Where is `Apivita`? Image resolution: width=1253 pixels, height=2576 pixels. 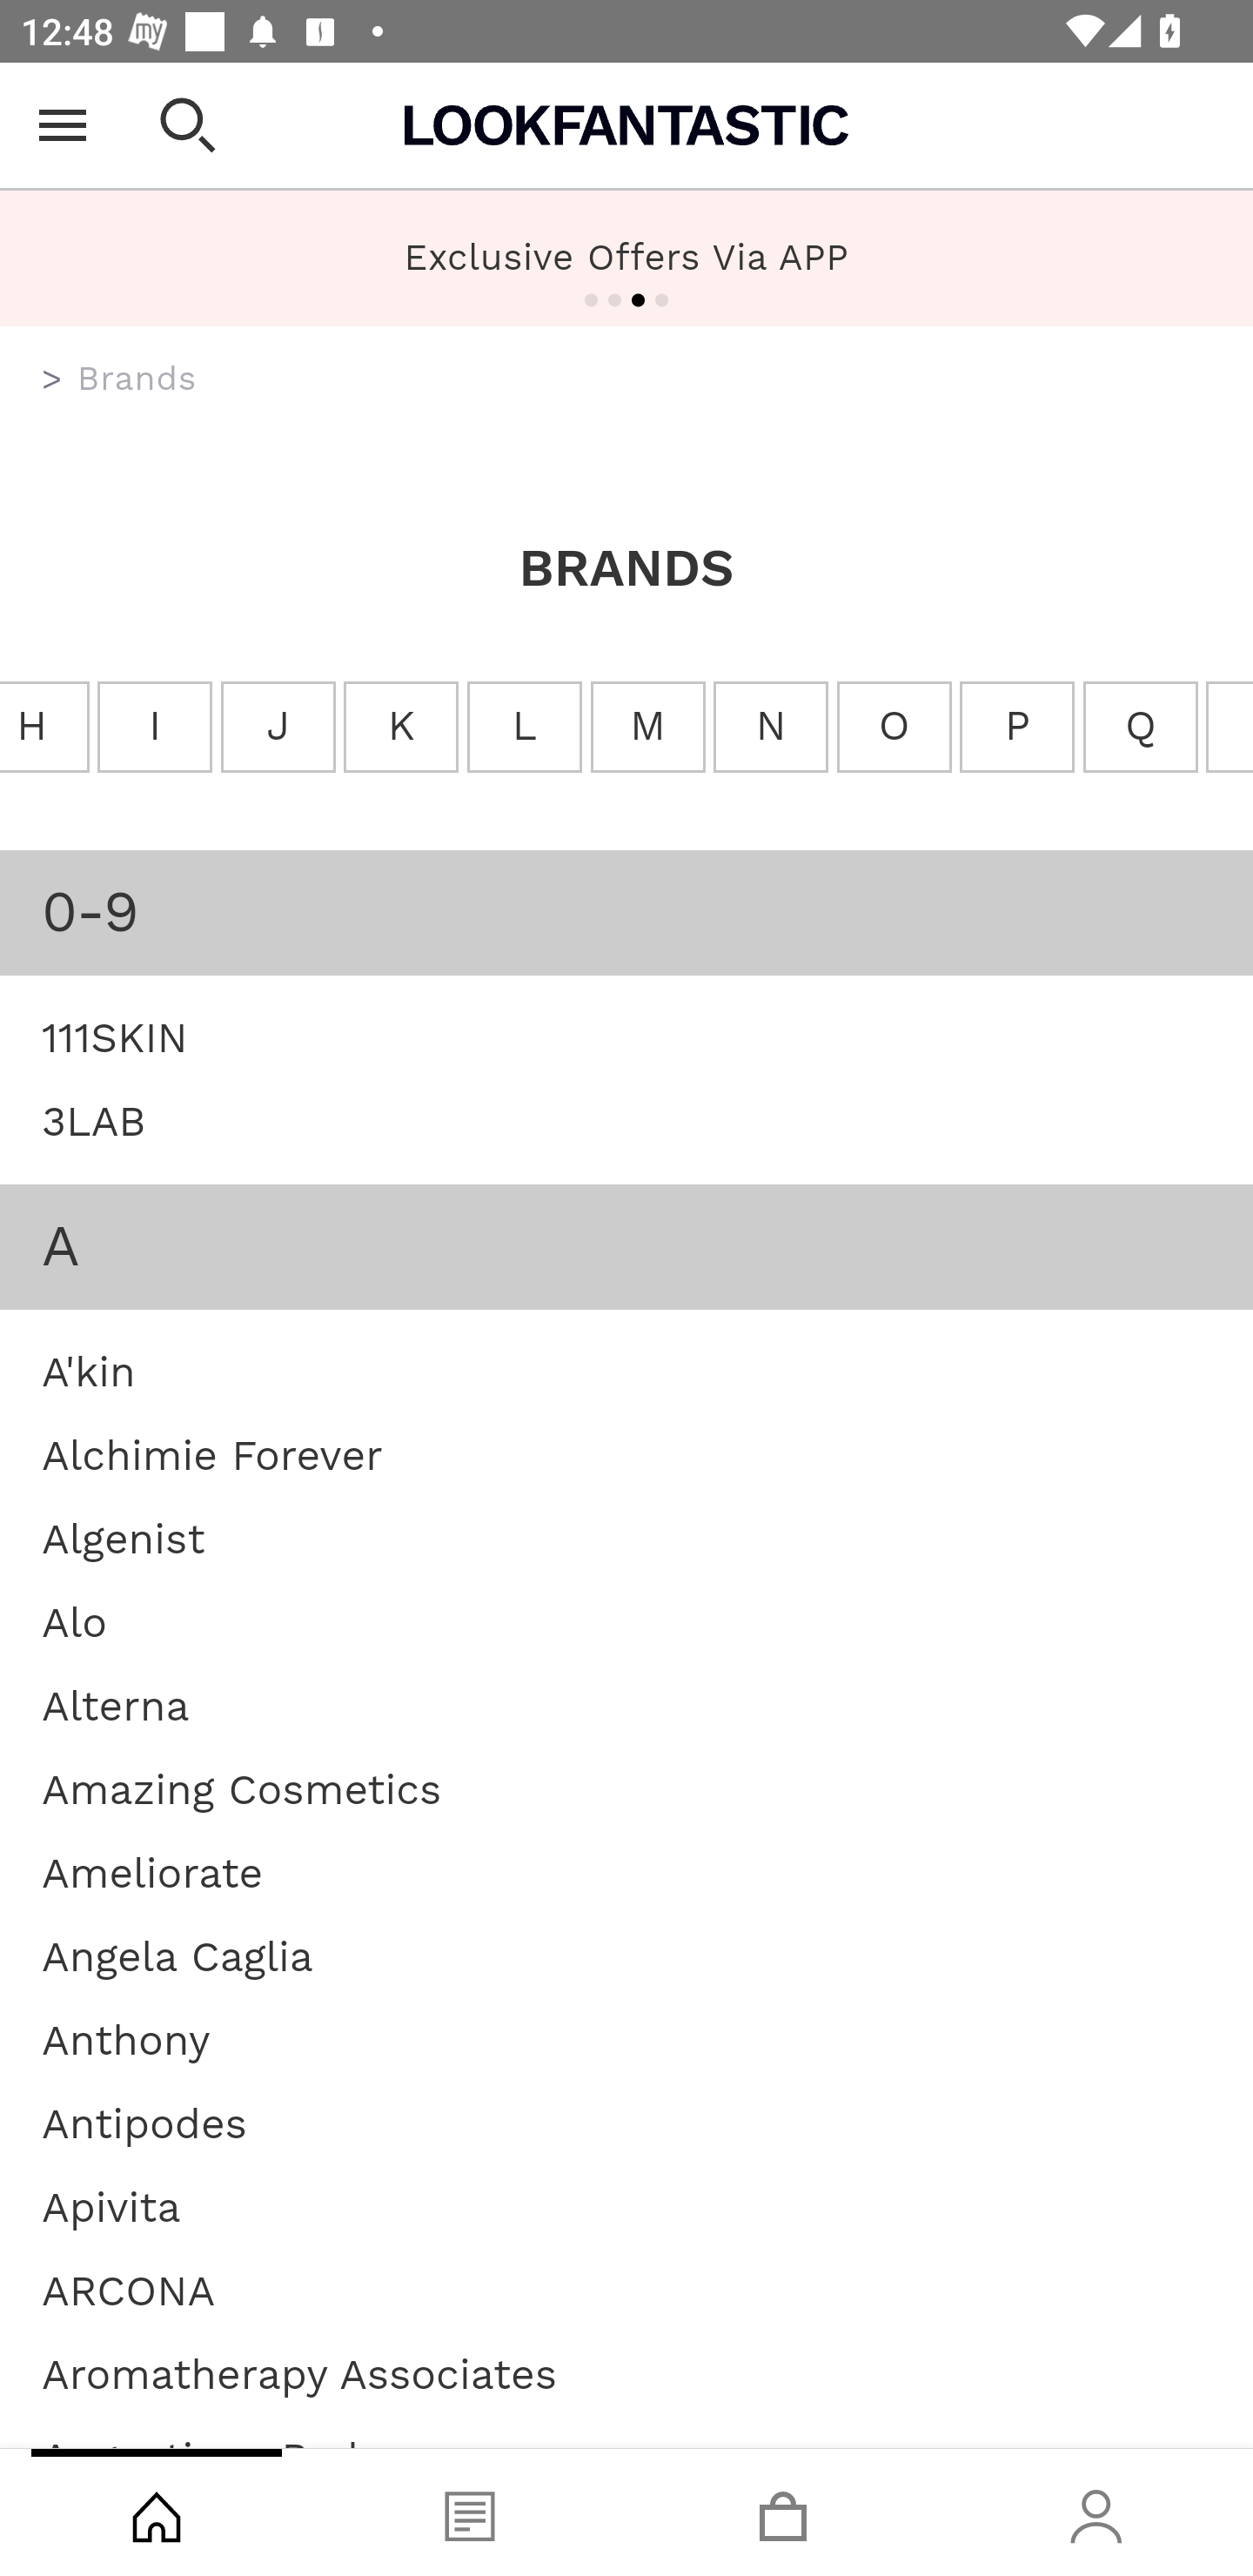
Apivita is located at coordinates (111, 2206).